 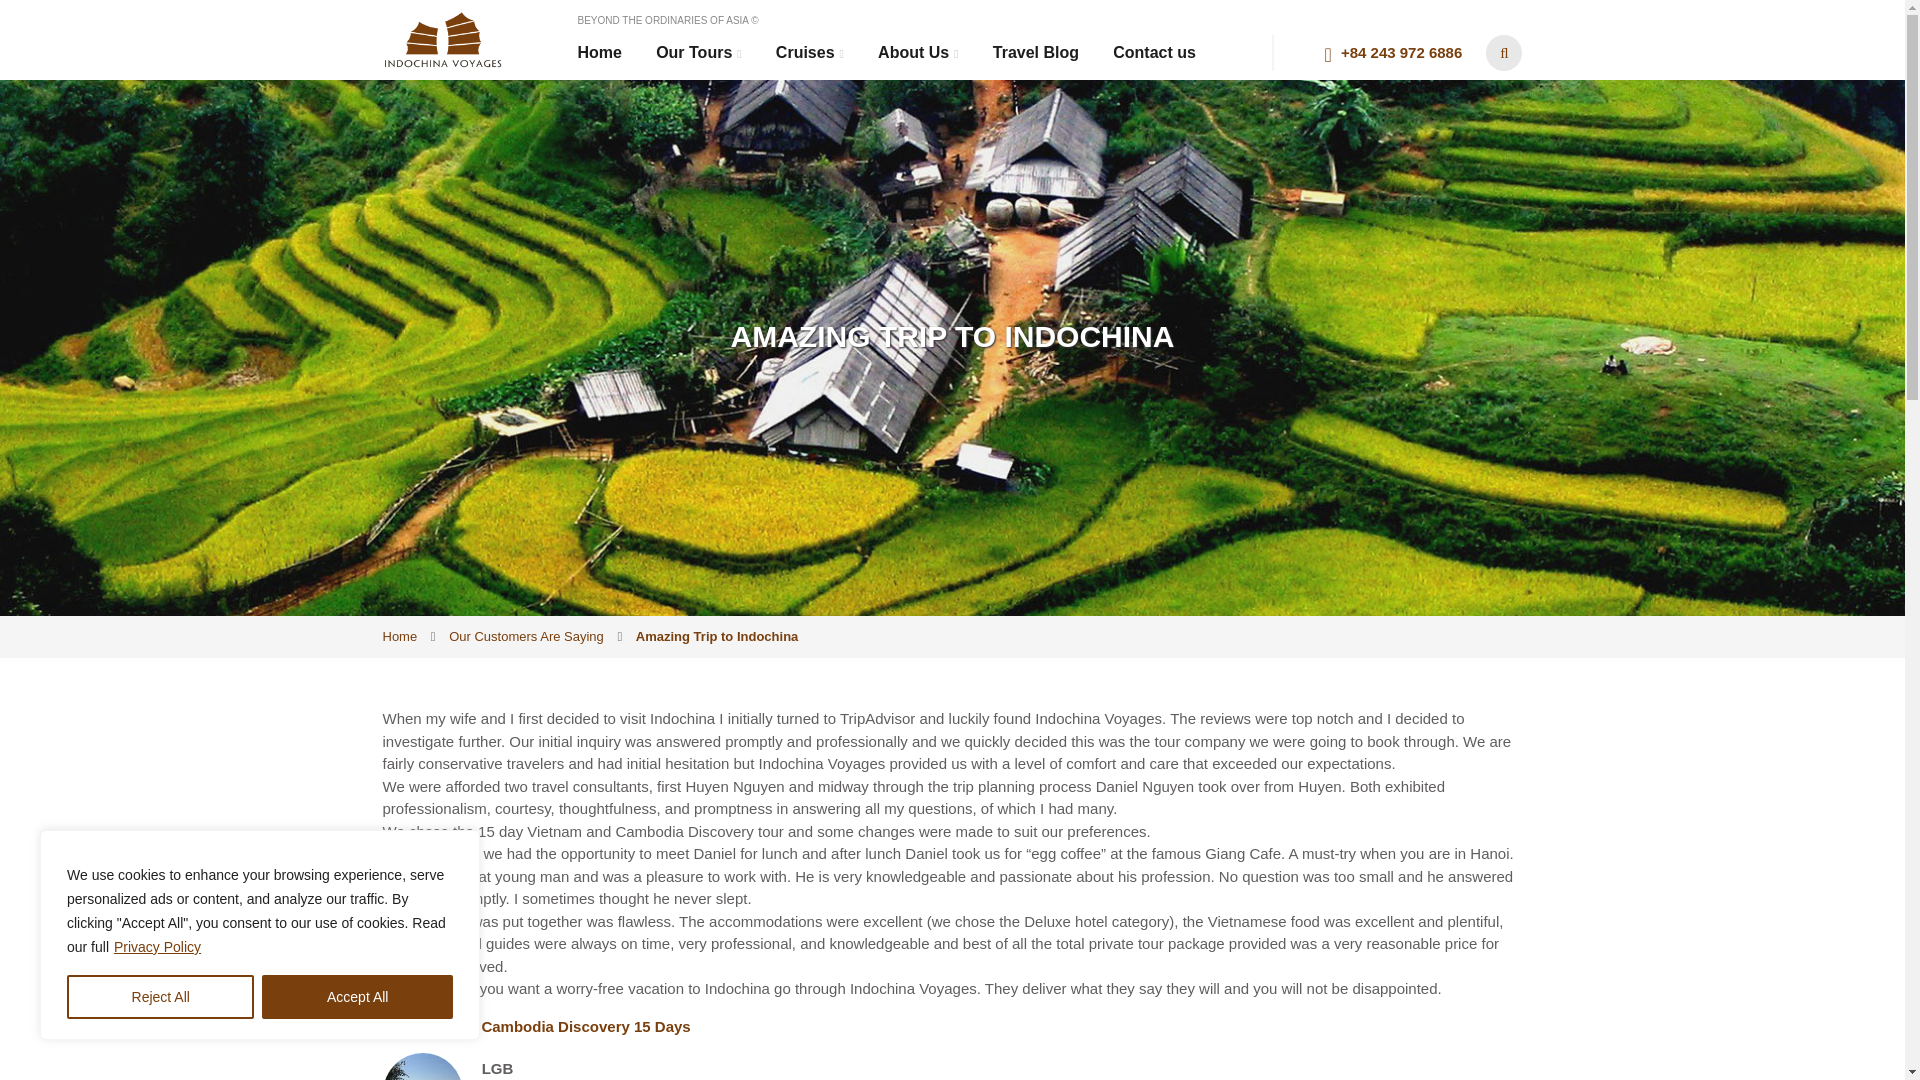 I want to click on Reject All, so click(x=160, y=997).